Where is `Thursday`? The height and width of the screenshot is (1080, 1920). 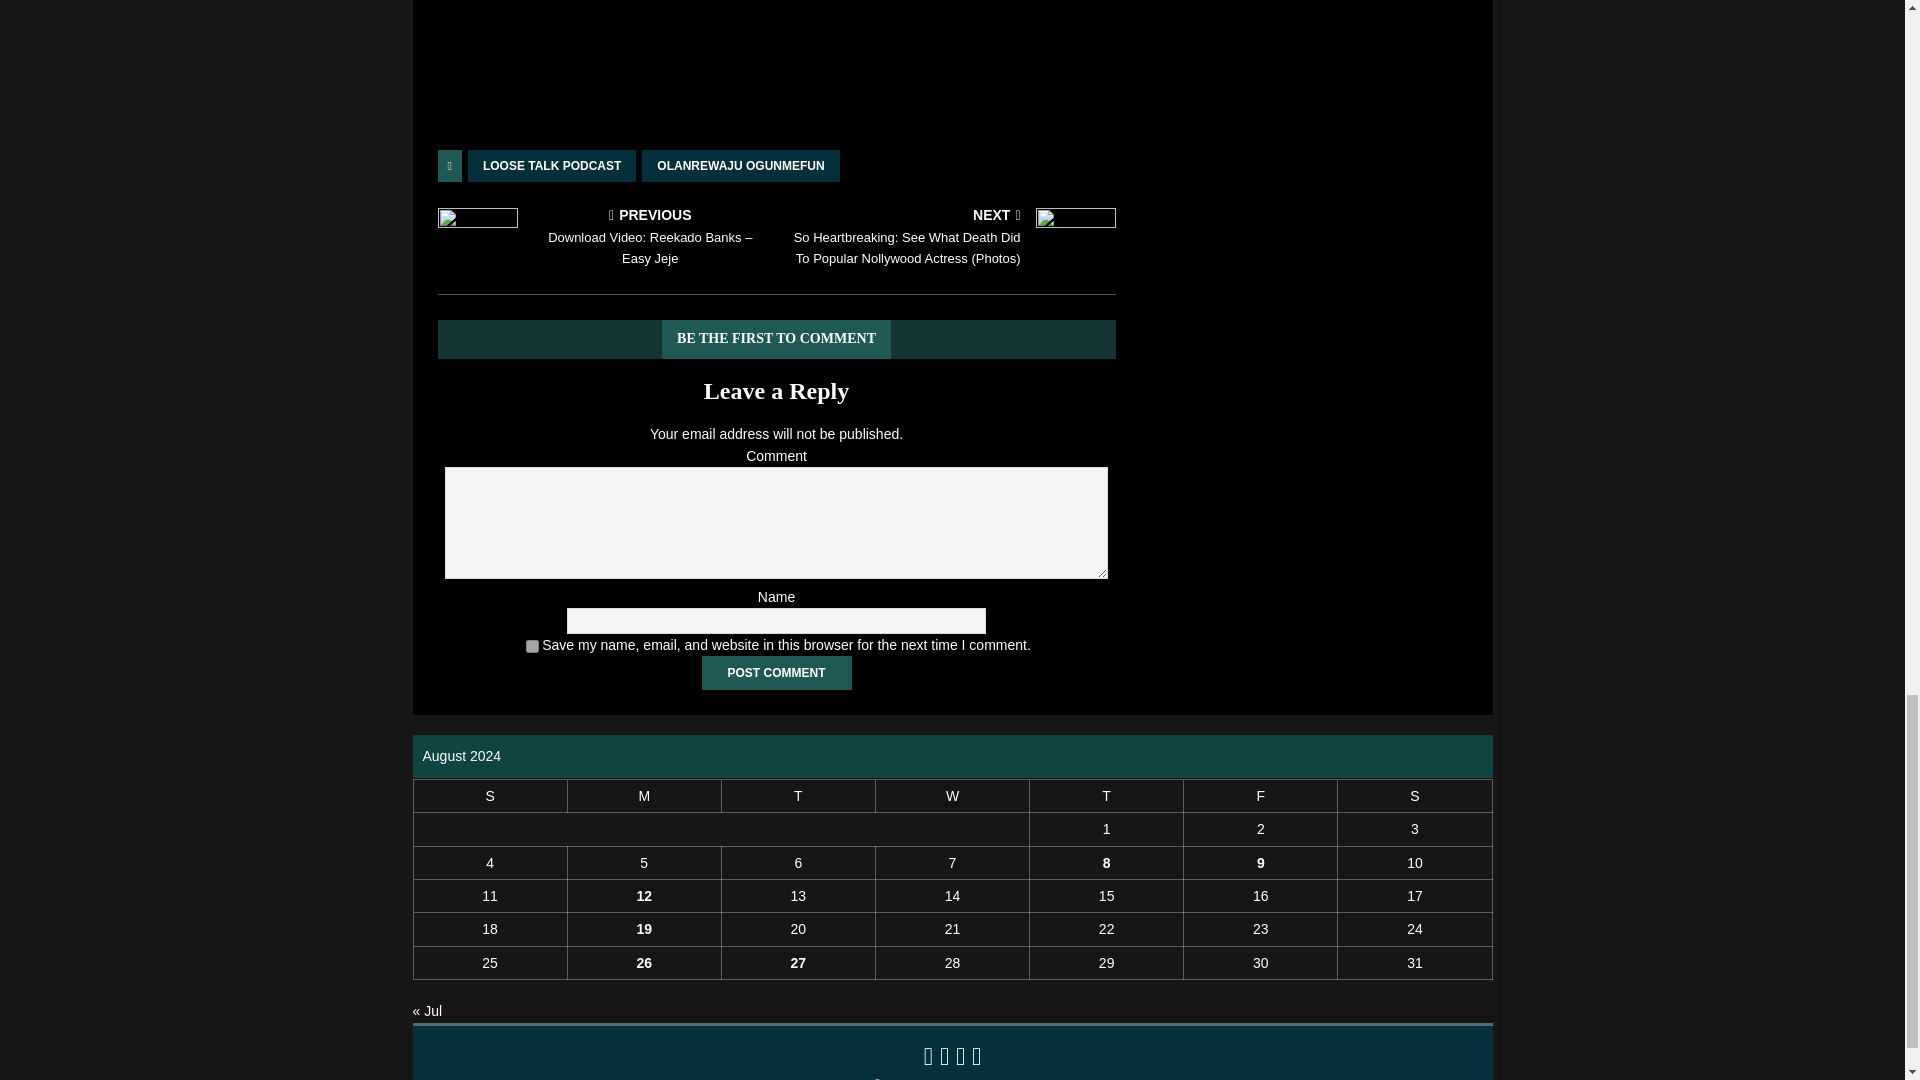 Thursday is located at coordinates (1106, 795).